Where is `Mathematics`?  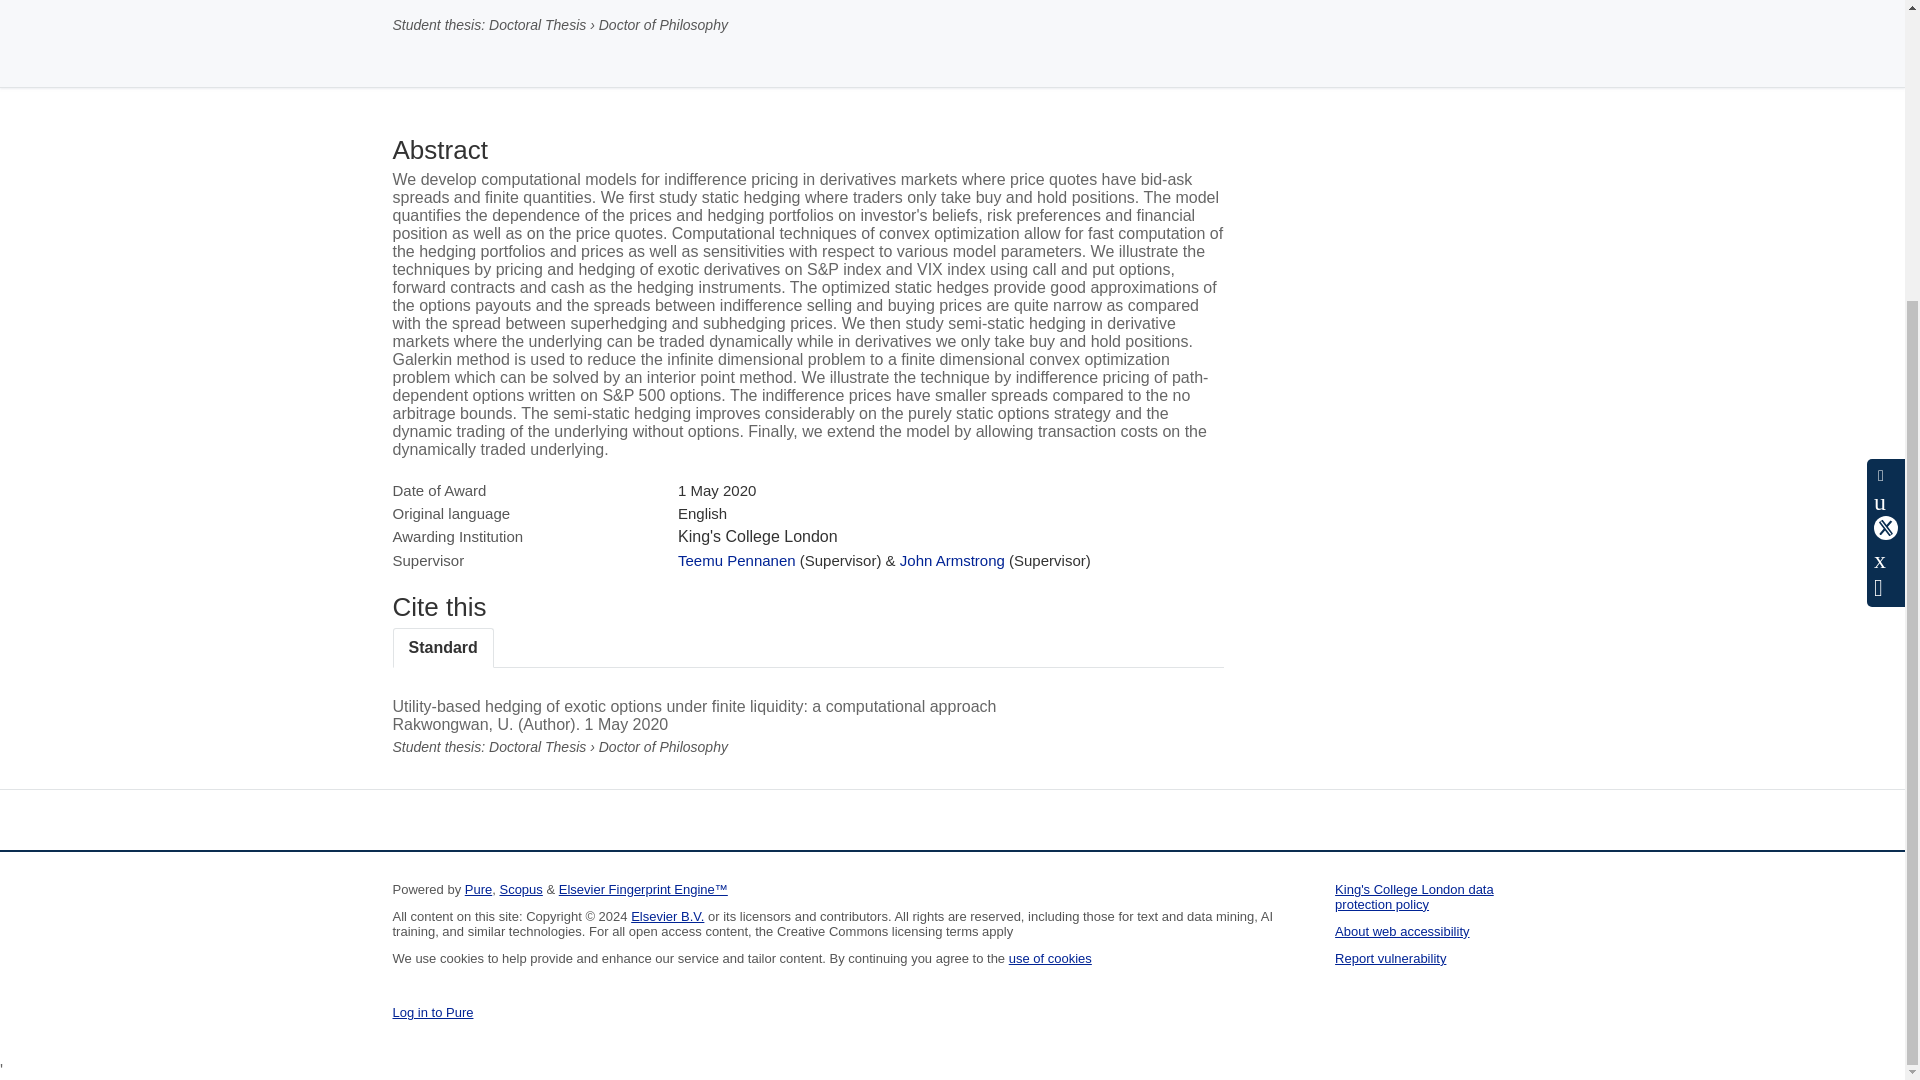 Mathematics is located at coordinates (437, 0).